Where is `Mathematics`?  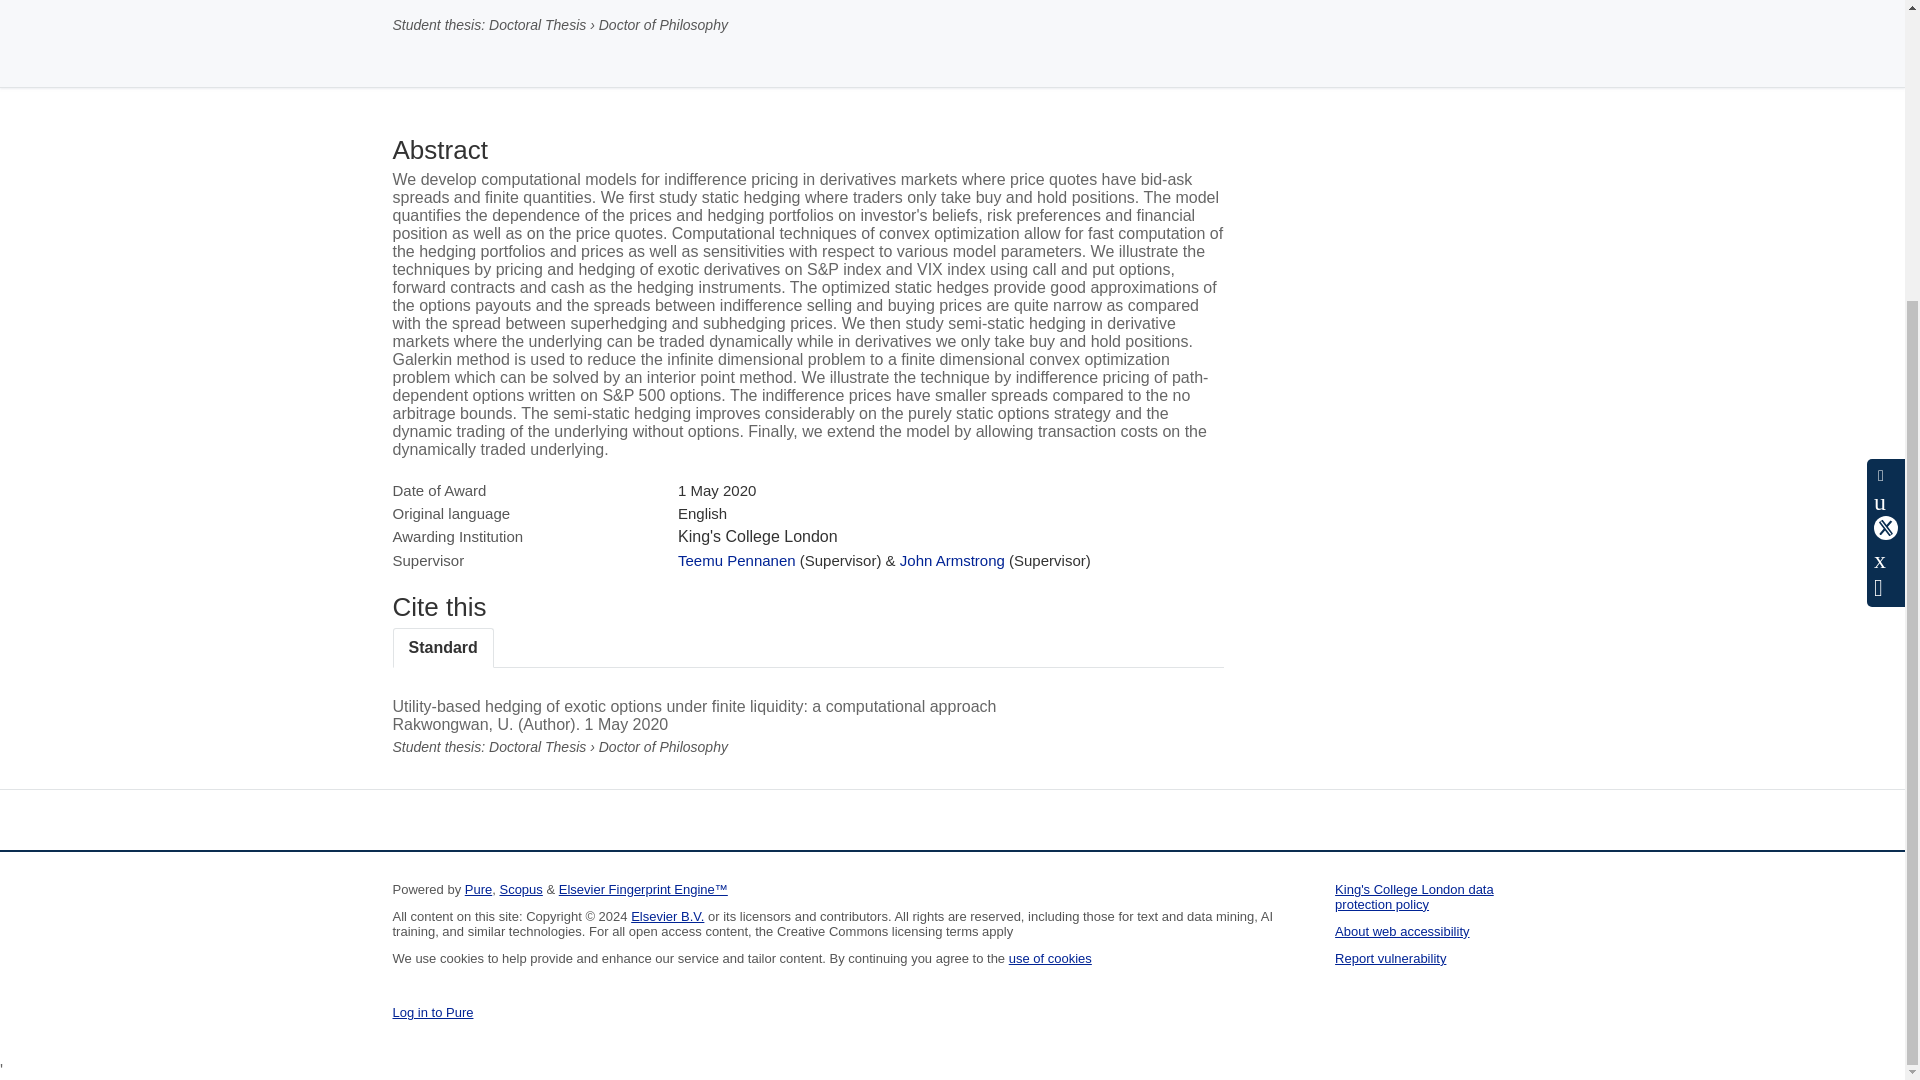 Mathematics is located at coordinates (437, 0).